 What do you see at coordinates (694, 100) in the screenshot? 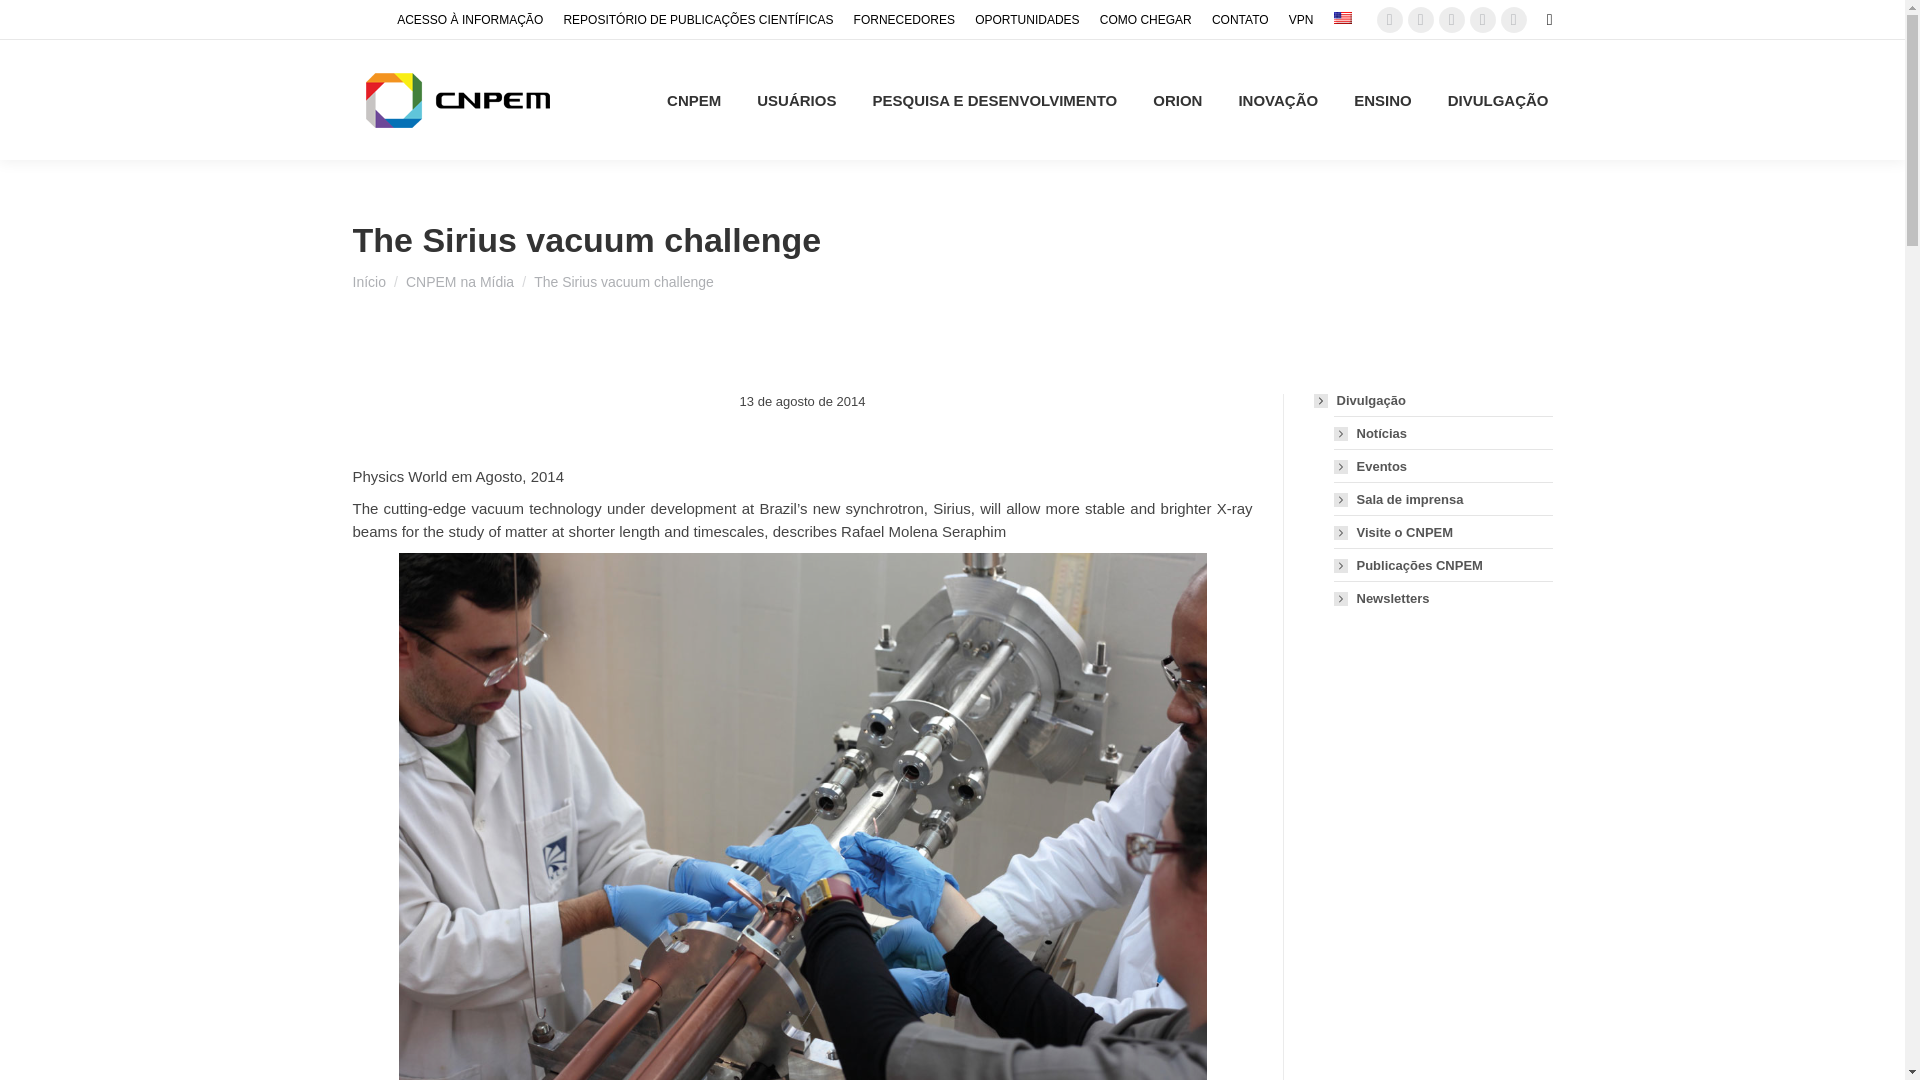
I see `CNPEM` at bounding box center [694, 100].